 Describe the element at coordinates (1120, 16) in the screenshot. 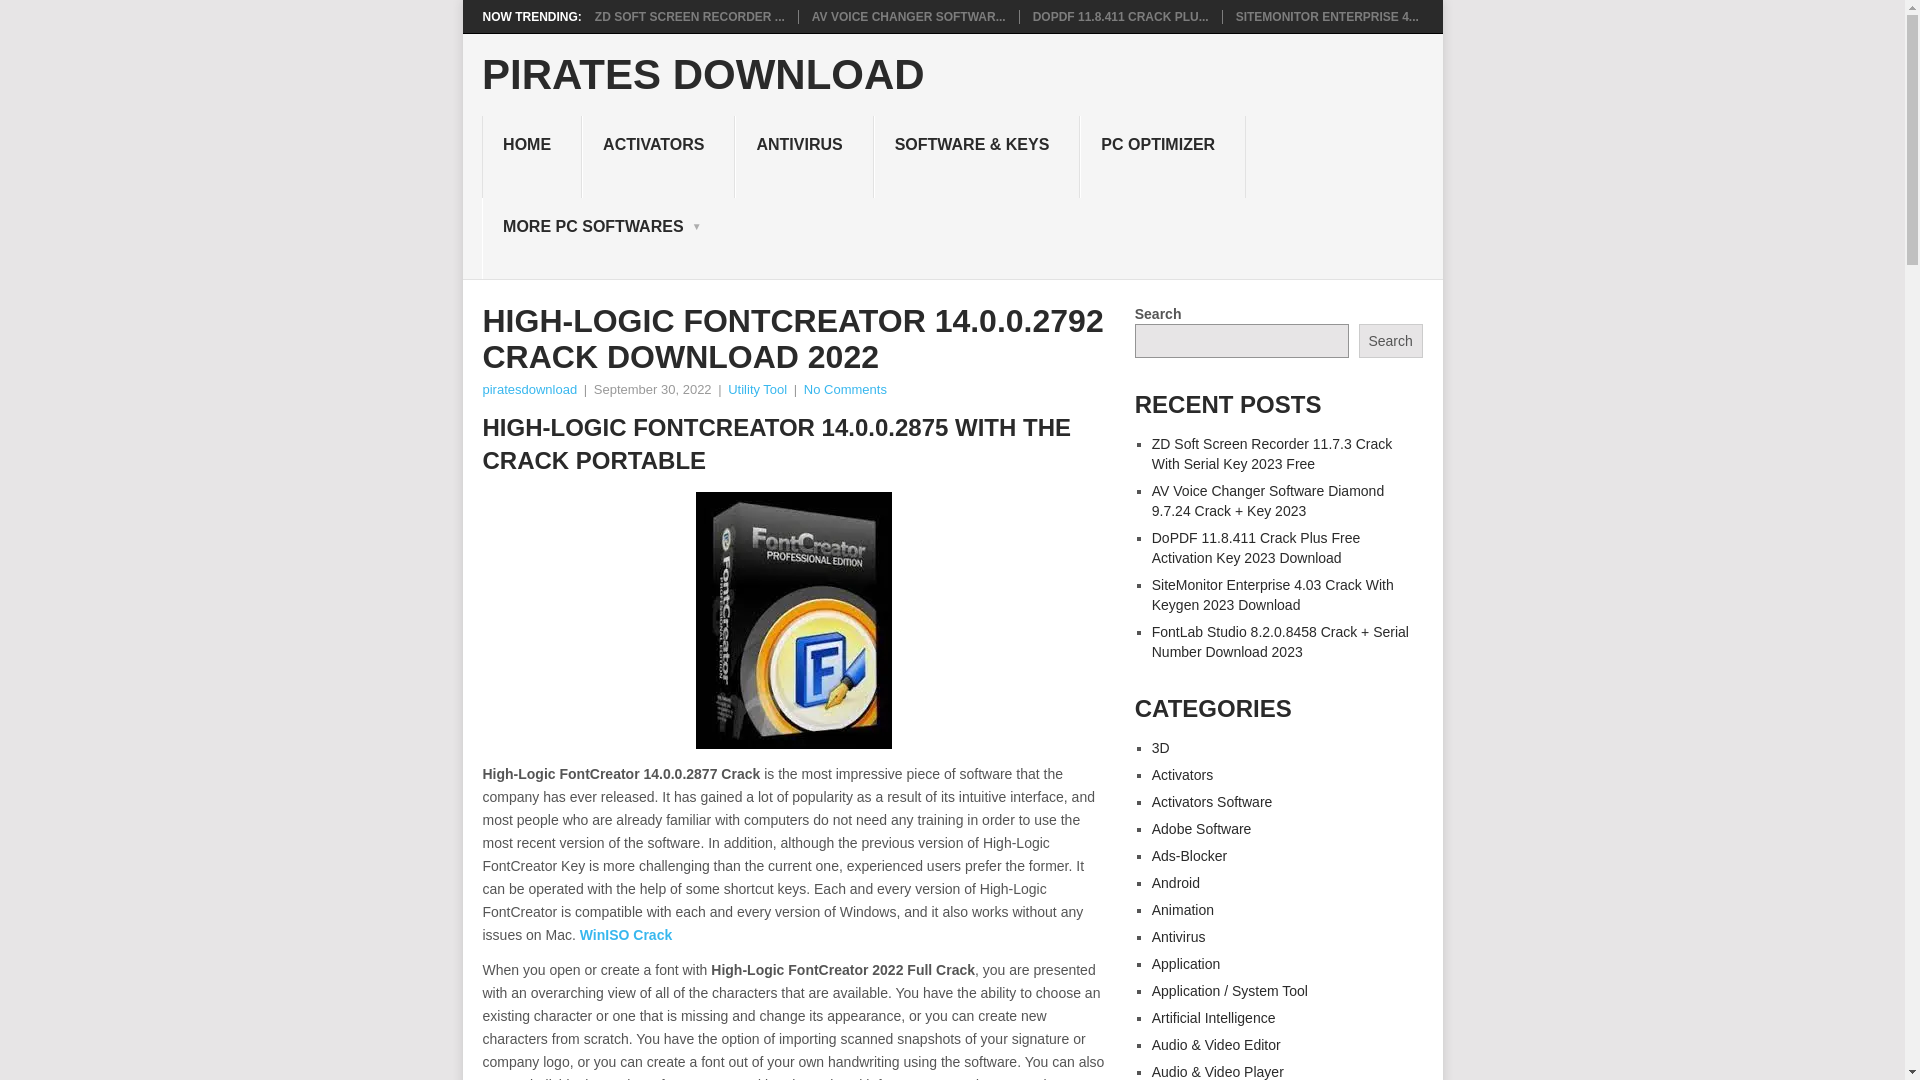

I see `DOPDF 11.8.411 CRACK PLU...` at that location.